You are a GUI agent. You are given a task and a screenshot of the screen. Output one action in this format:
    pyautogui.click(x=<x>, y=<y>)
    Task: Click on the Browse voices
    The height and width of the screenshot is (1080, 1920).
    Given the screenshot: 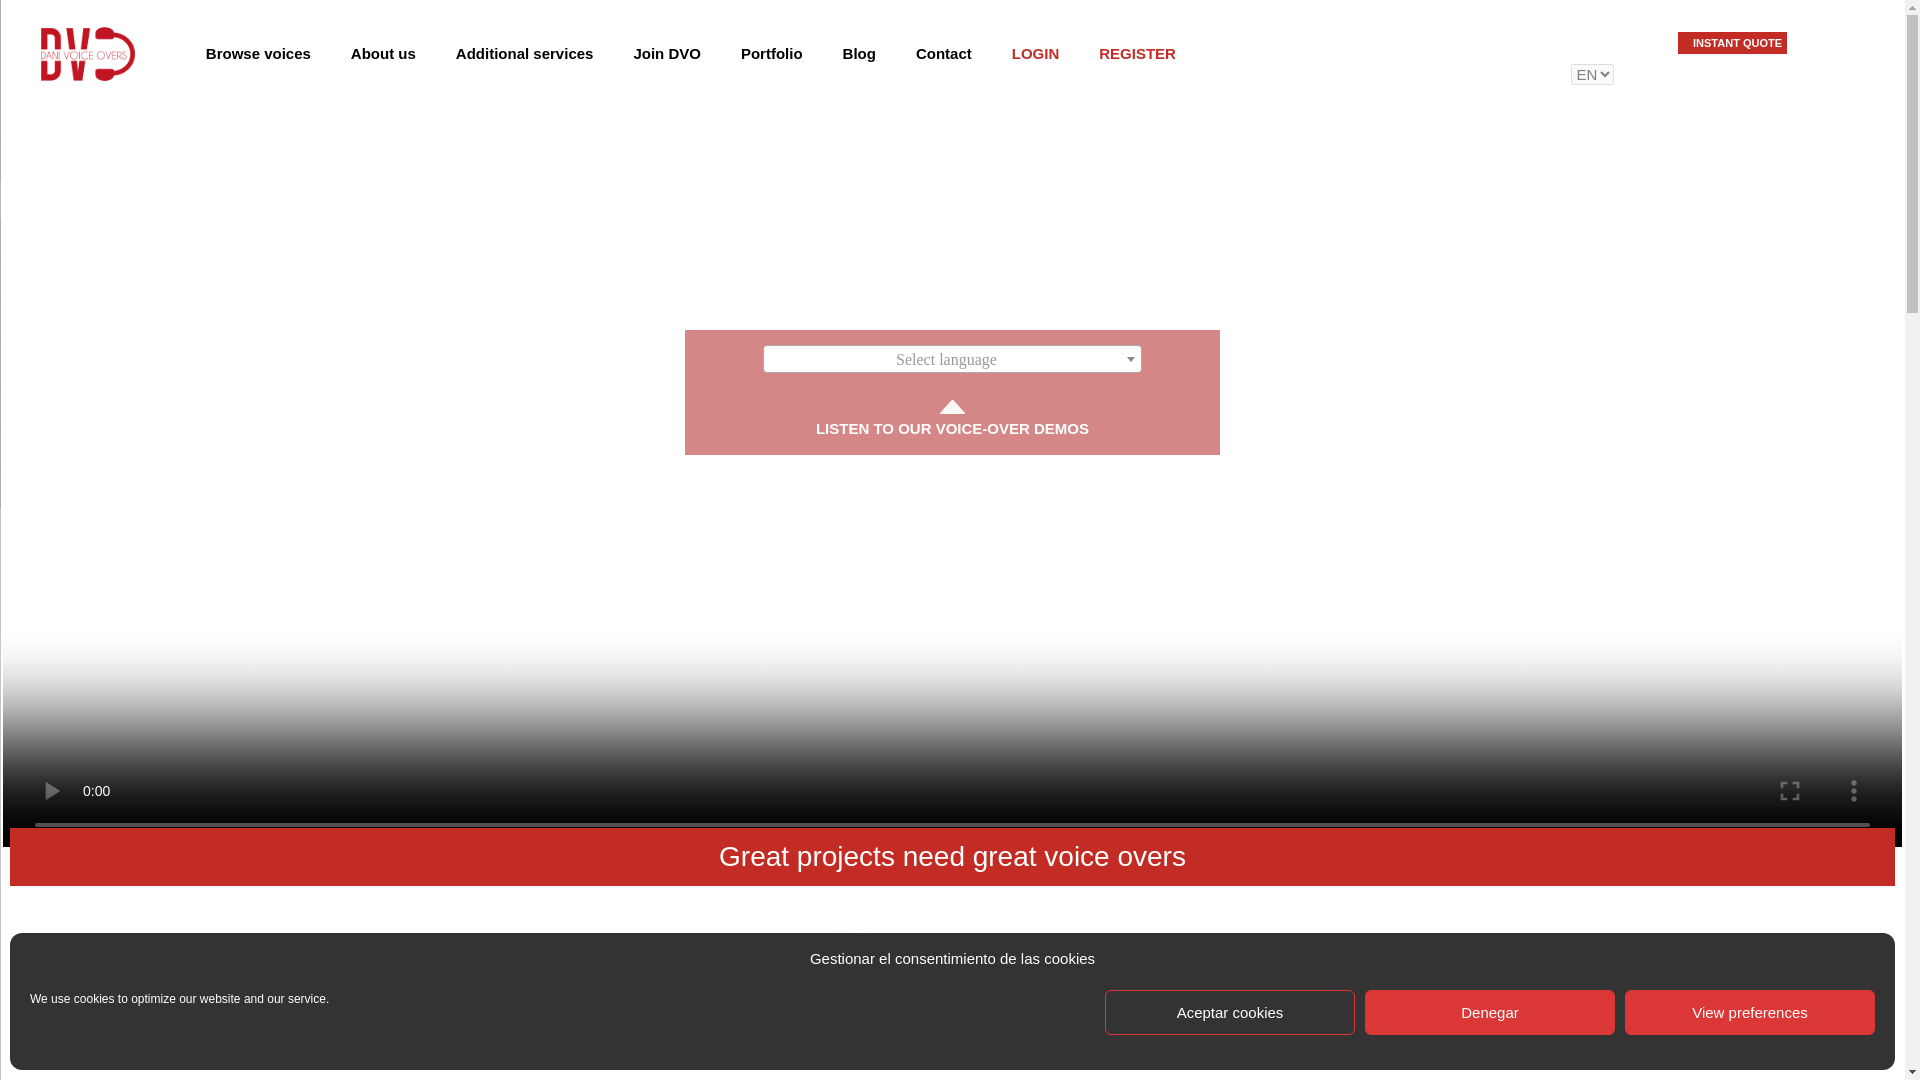 What is the action you would take?
    pyautogui.click(x=258, y=54)
    